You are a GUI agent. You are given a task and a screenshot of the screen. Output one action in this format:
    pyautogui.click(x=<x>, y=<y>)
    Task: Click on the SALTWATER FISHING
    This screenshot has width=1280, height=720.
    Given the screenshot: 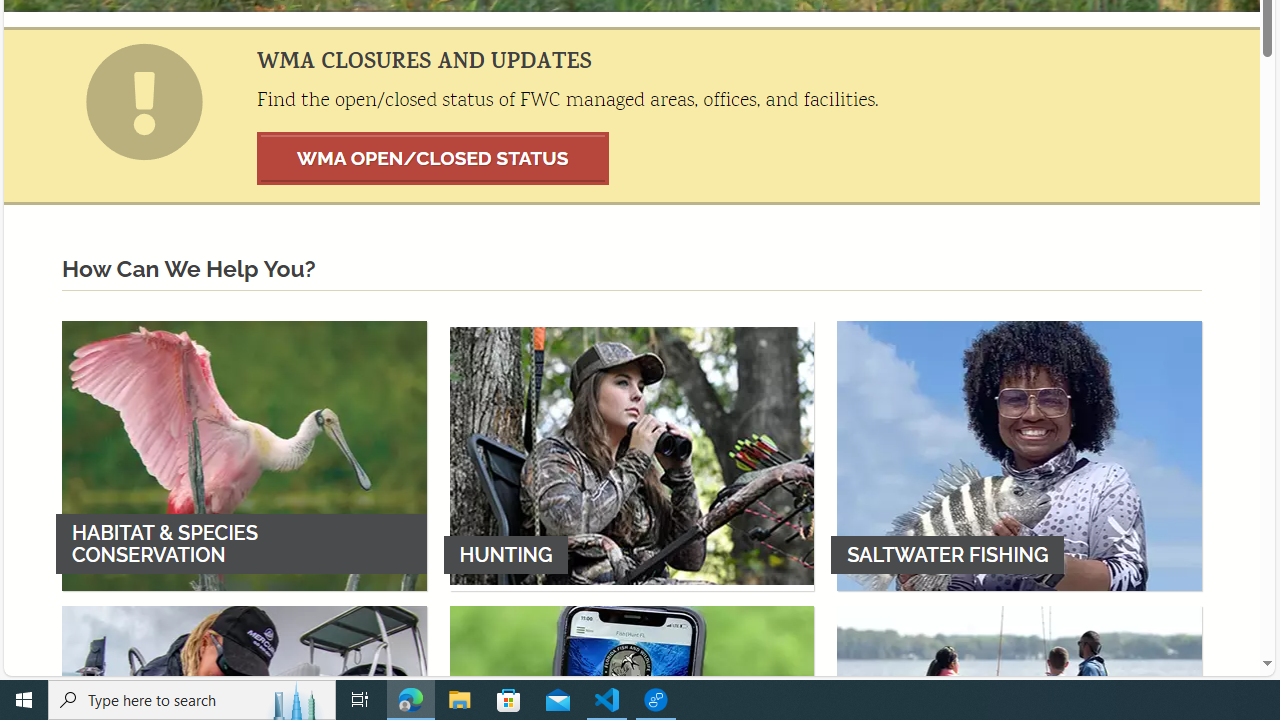 What is the action you would take?
    pyautogui.click(x=1019, y=455)
    